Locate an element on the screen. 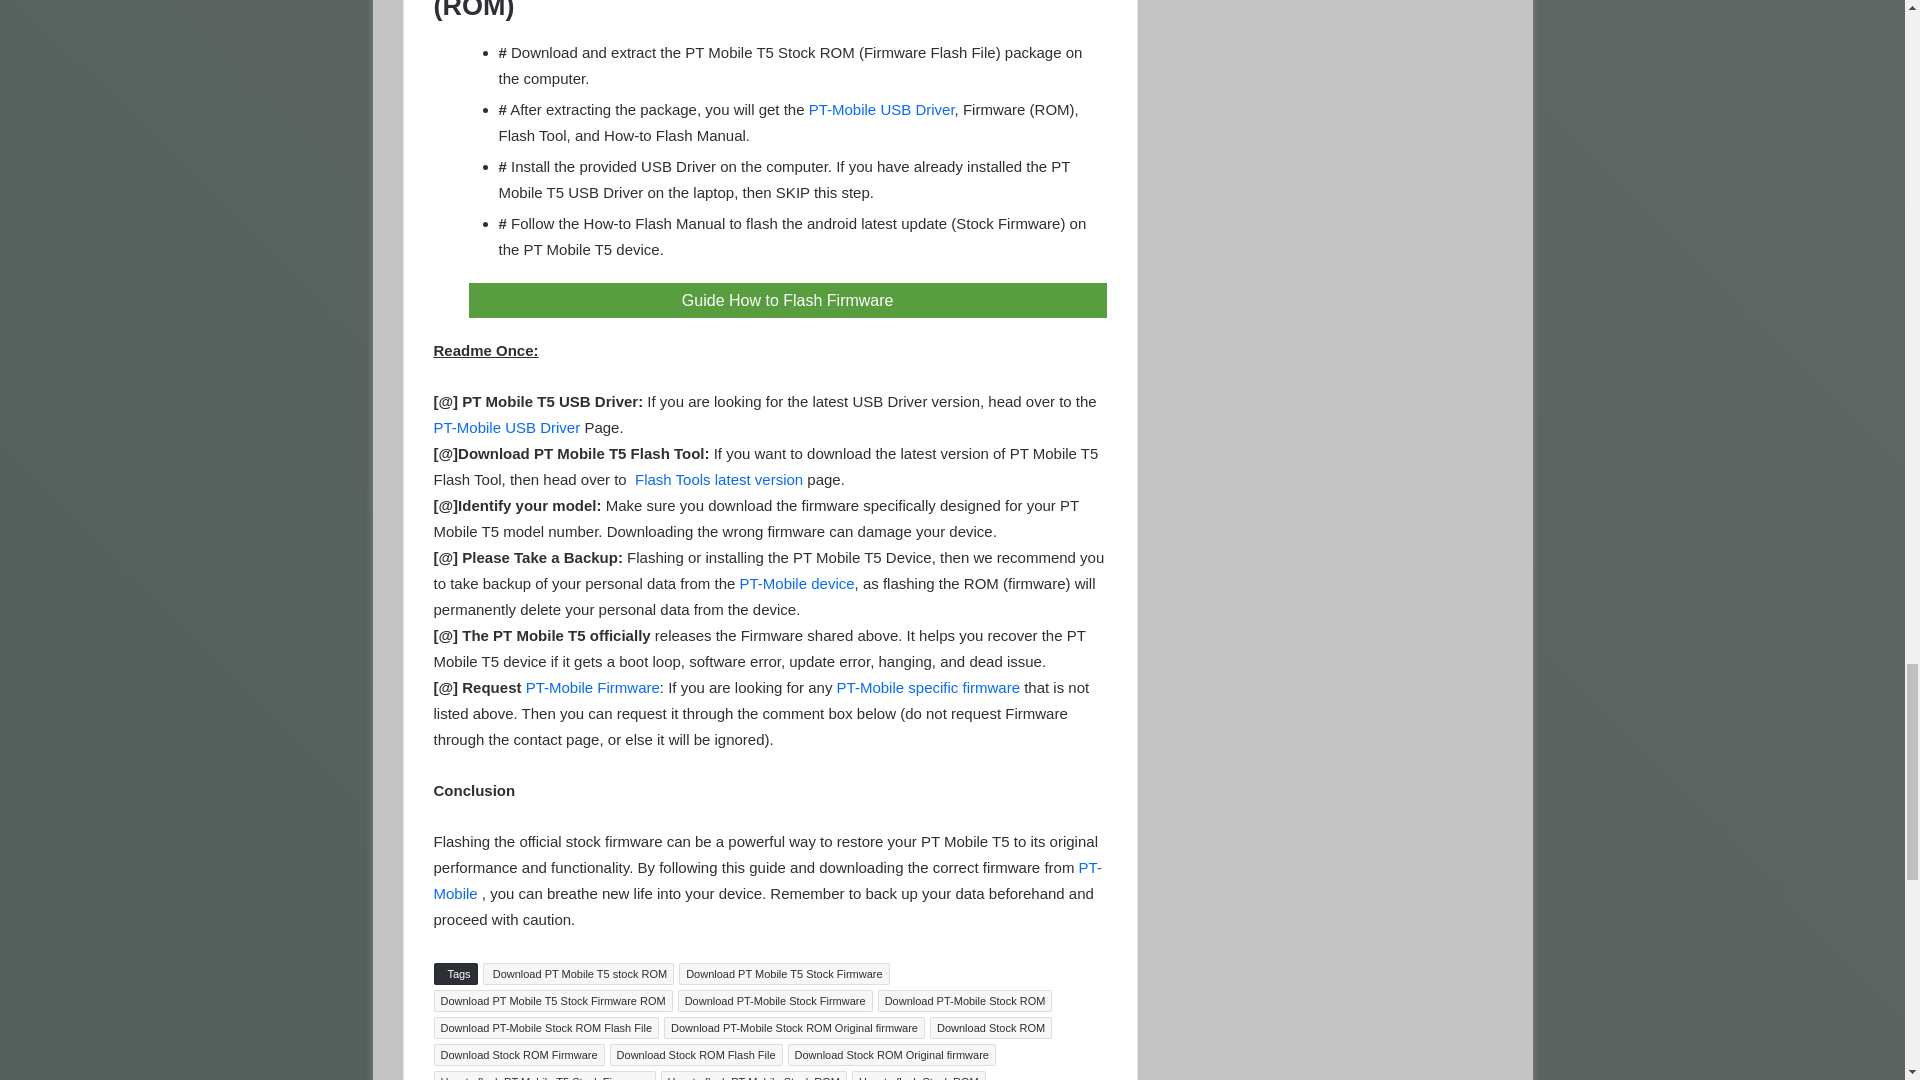 The height and width of the screenshot is (1080, 1920). PT-Mobile USB Driver is located at coordinates (509, 428).